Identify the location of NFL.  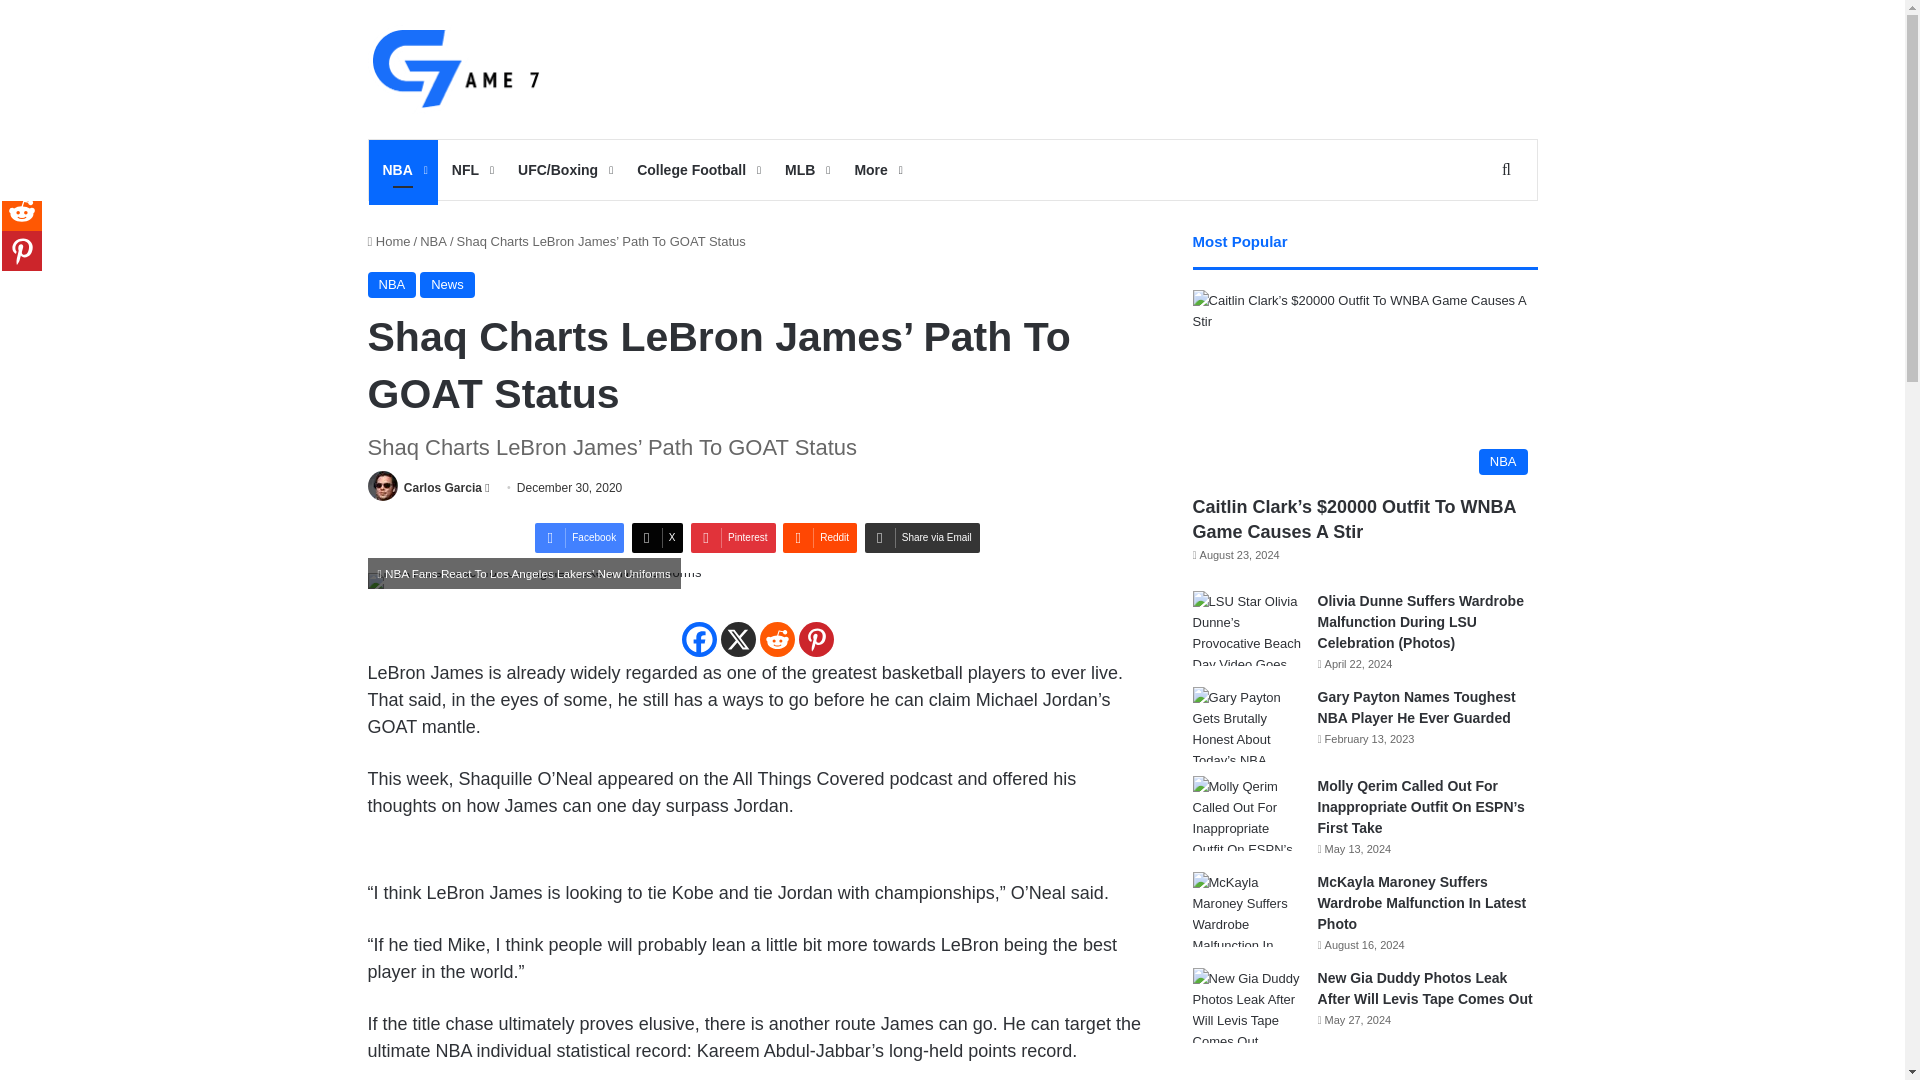
(470, 170).